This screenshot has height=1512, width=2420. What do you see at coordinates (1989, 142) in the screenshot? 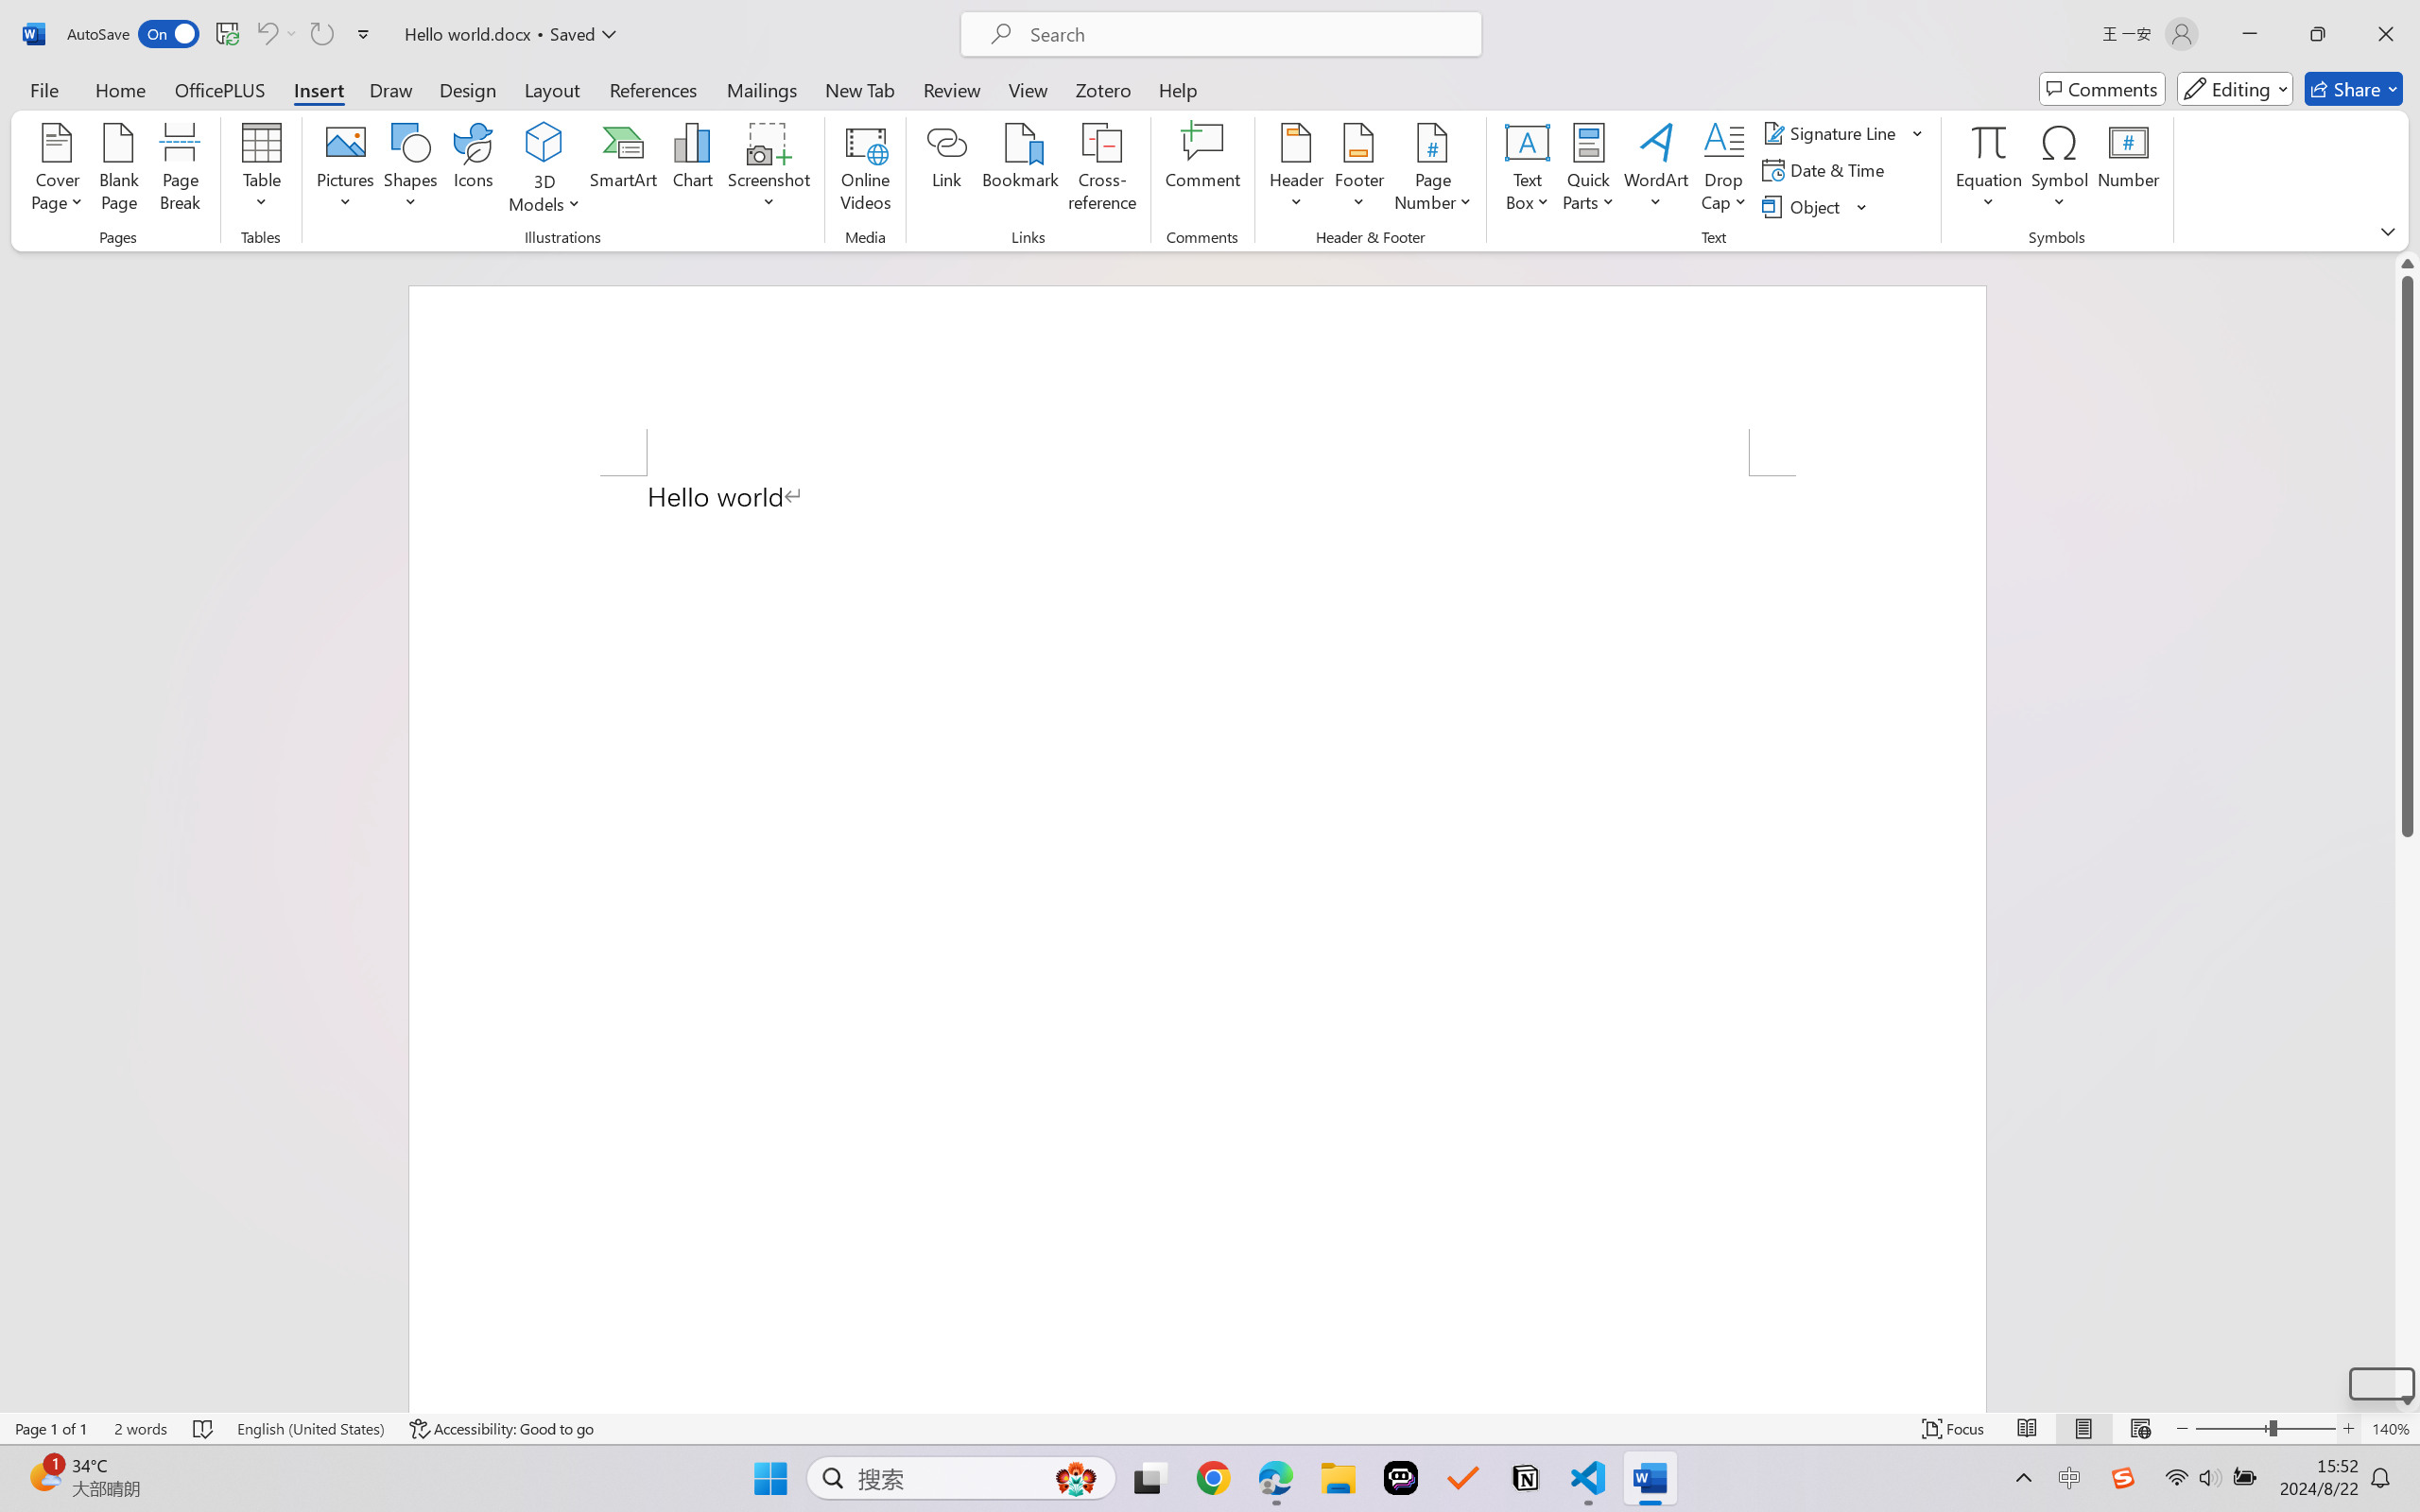
I see `Equation` at bounding box center [1989, 142].